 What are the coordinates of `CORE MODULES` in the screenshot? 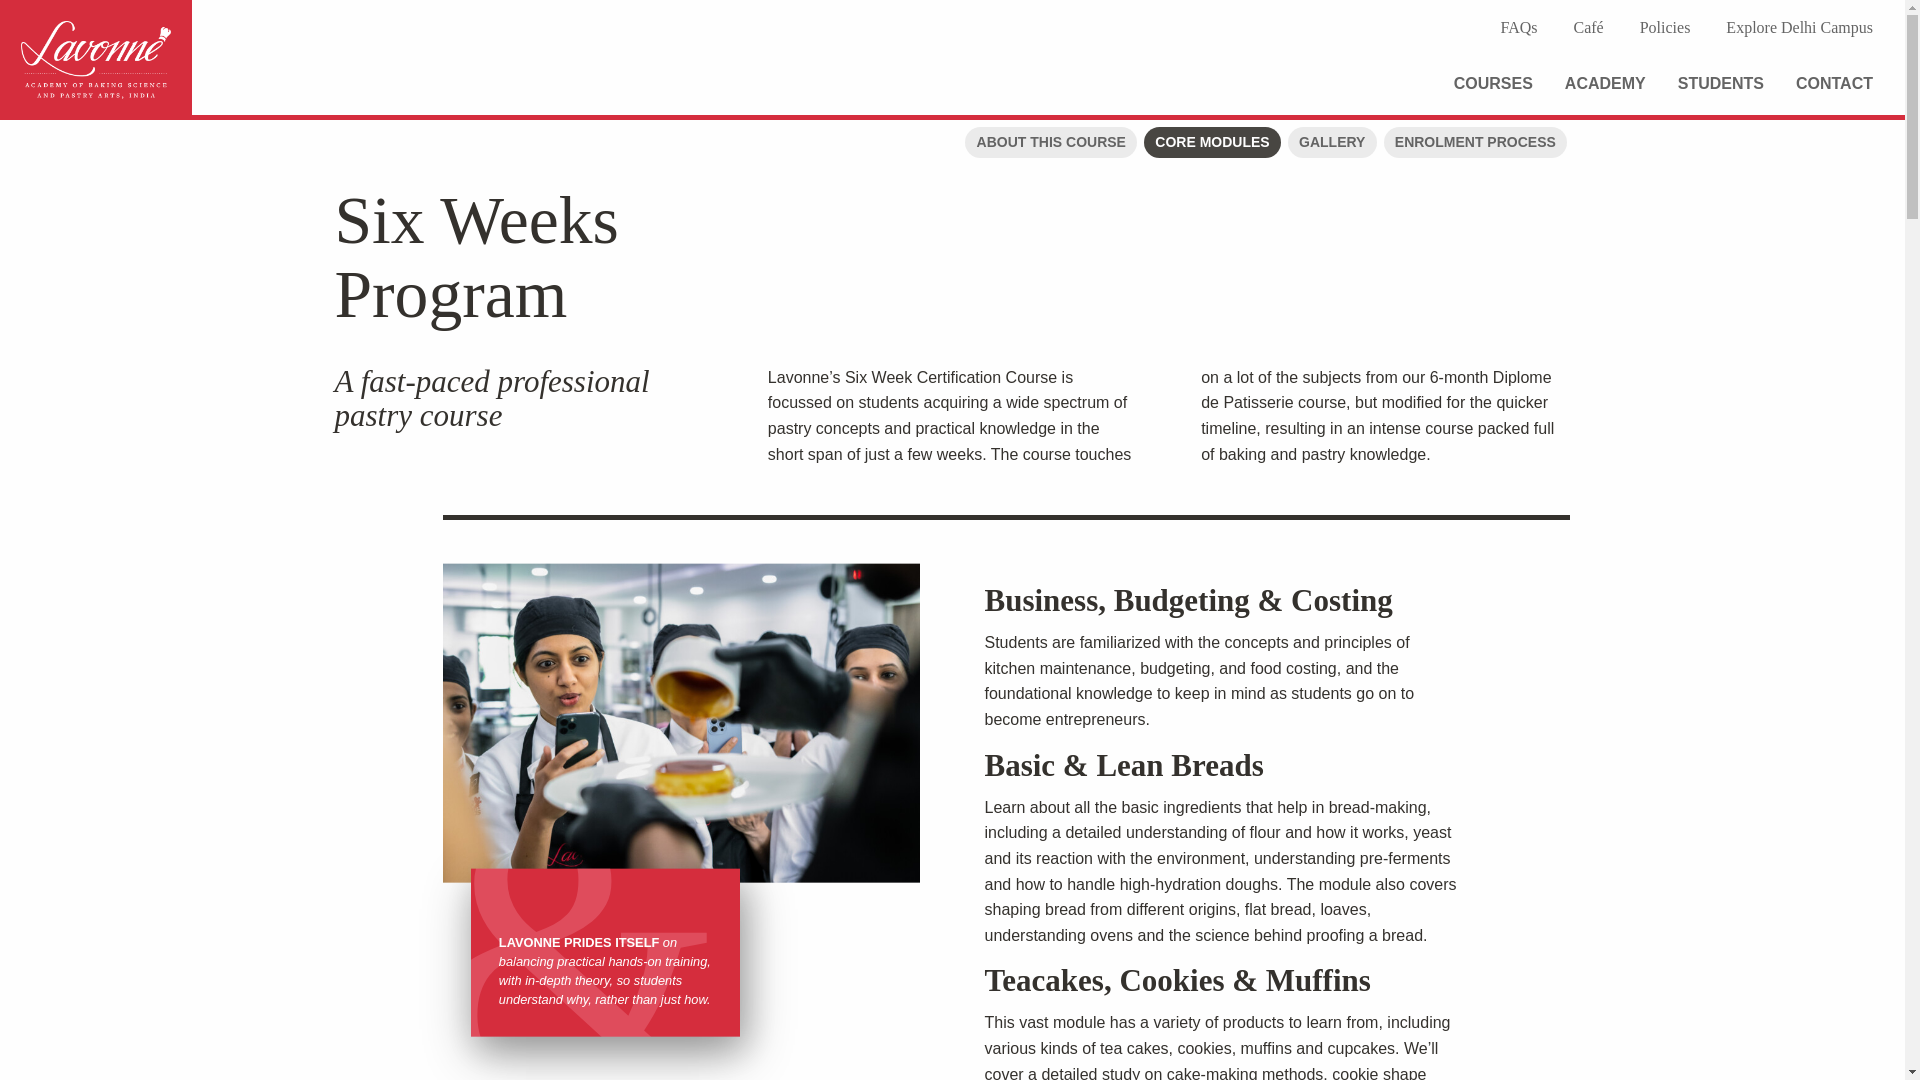 It's located at (1212, 142).